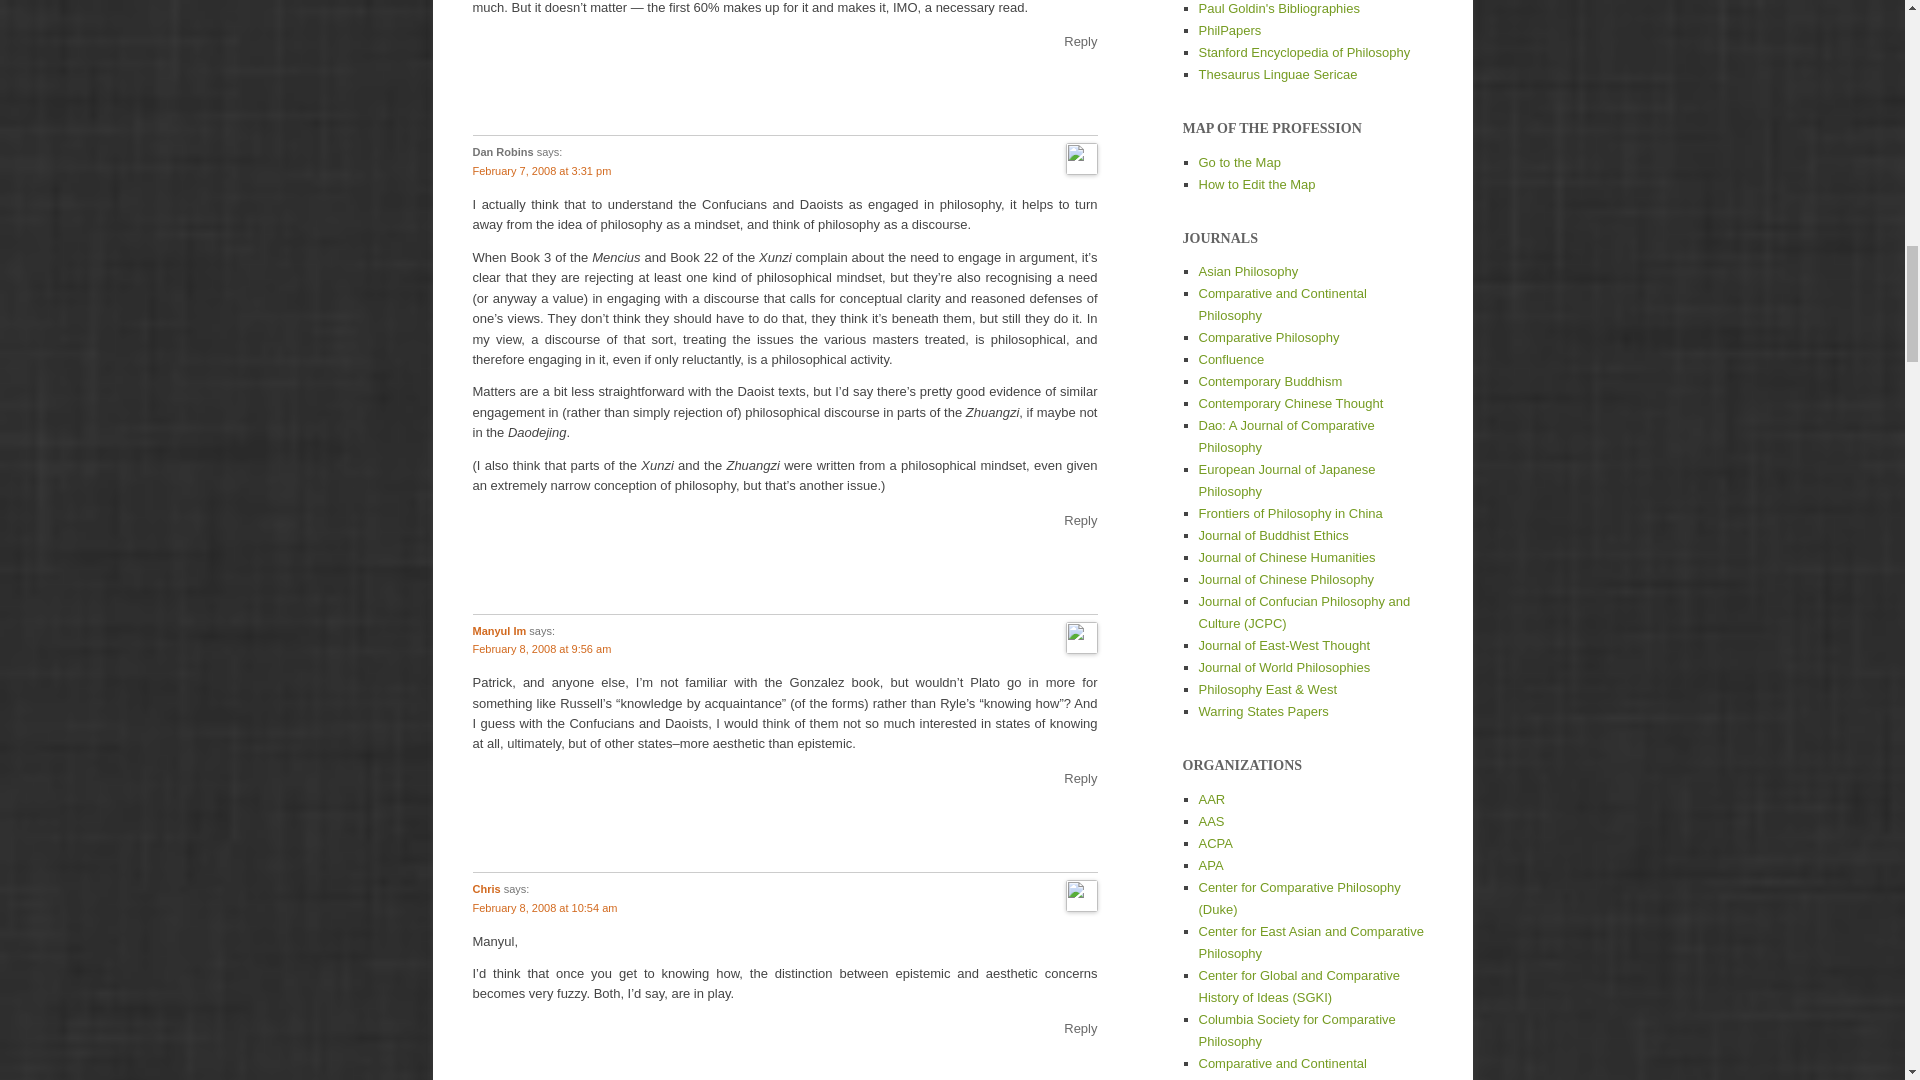  What do you see at coordinates (499, 631) in the screenshot?
I see `Manyul Im` at bounding box center [499, 631].